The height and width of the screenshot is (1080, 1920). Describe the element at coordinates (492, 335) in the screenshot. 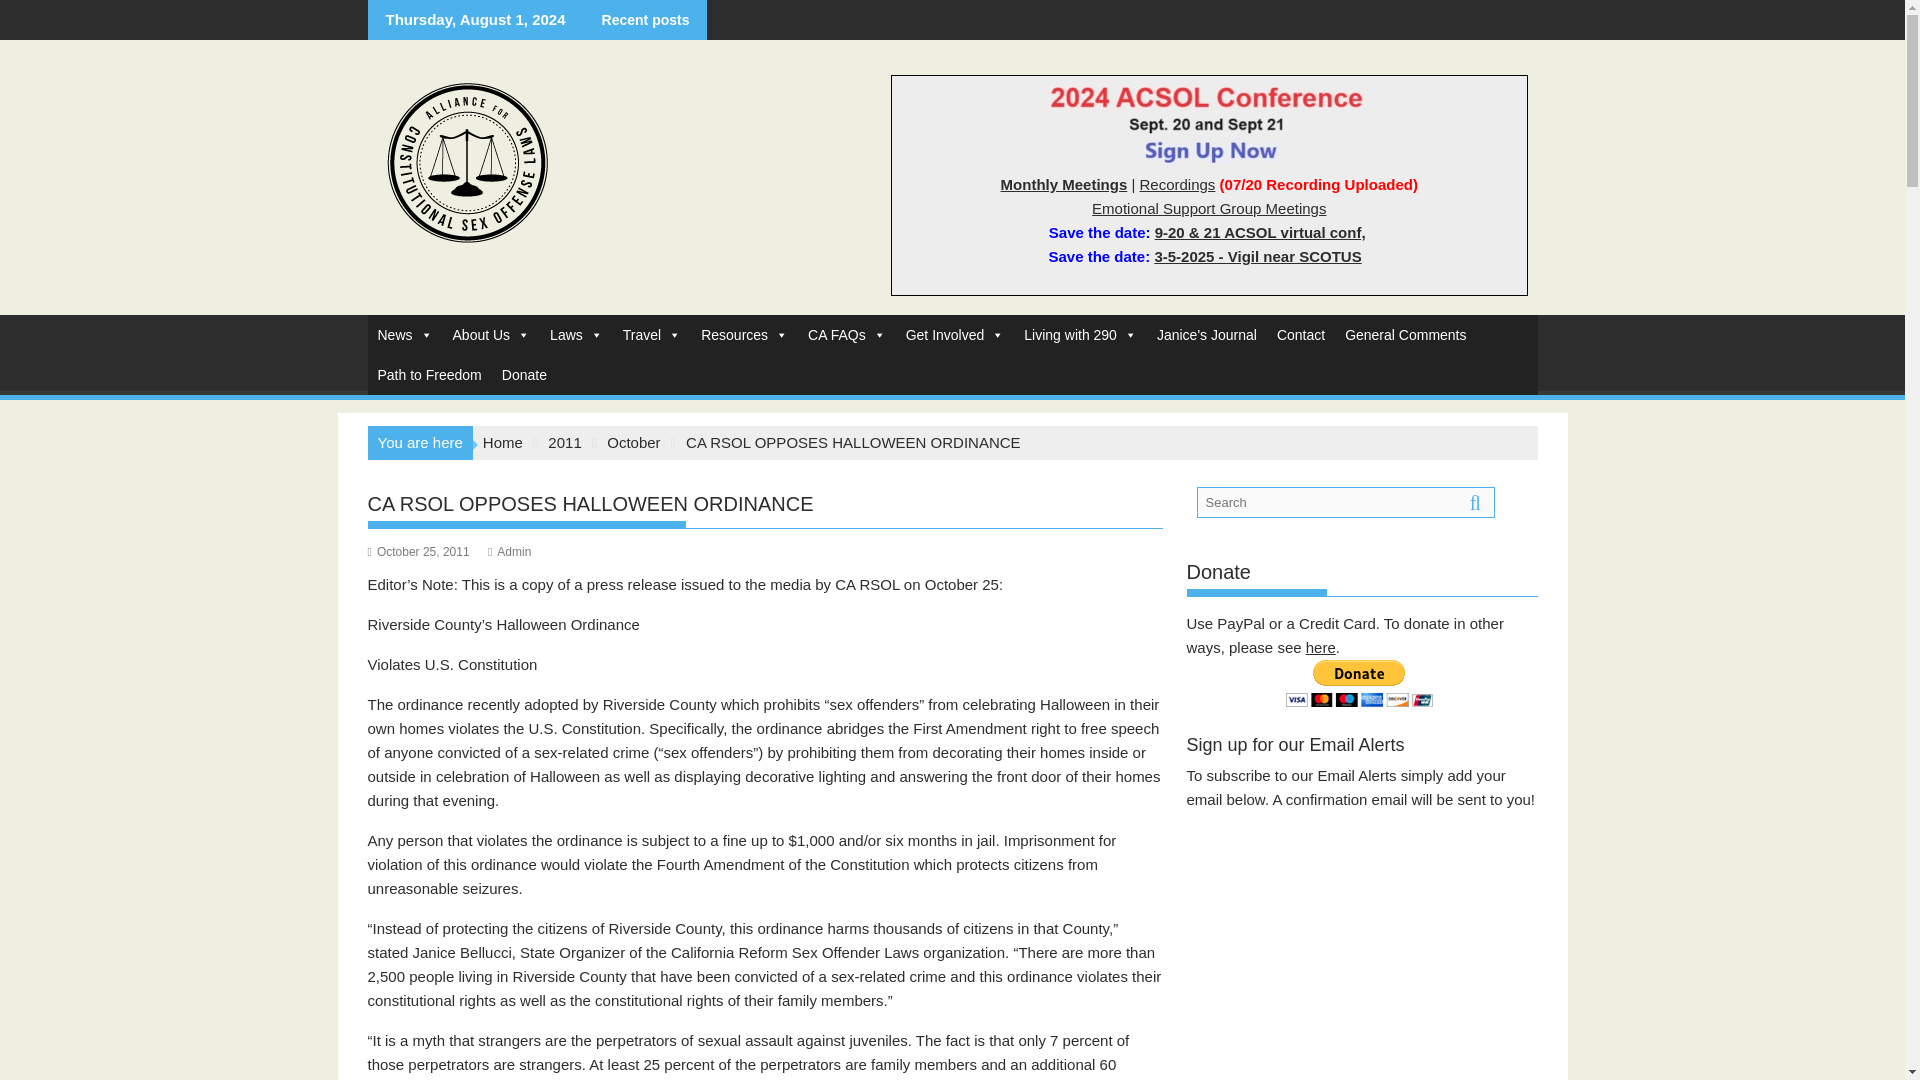

I see `About Us` at that location.